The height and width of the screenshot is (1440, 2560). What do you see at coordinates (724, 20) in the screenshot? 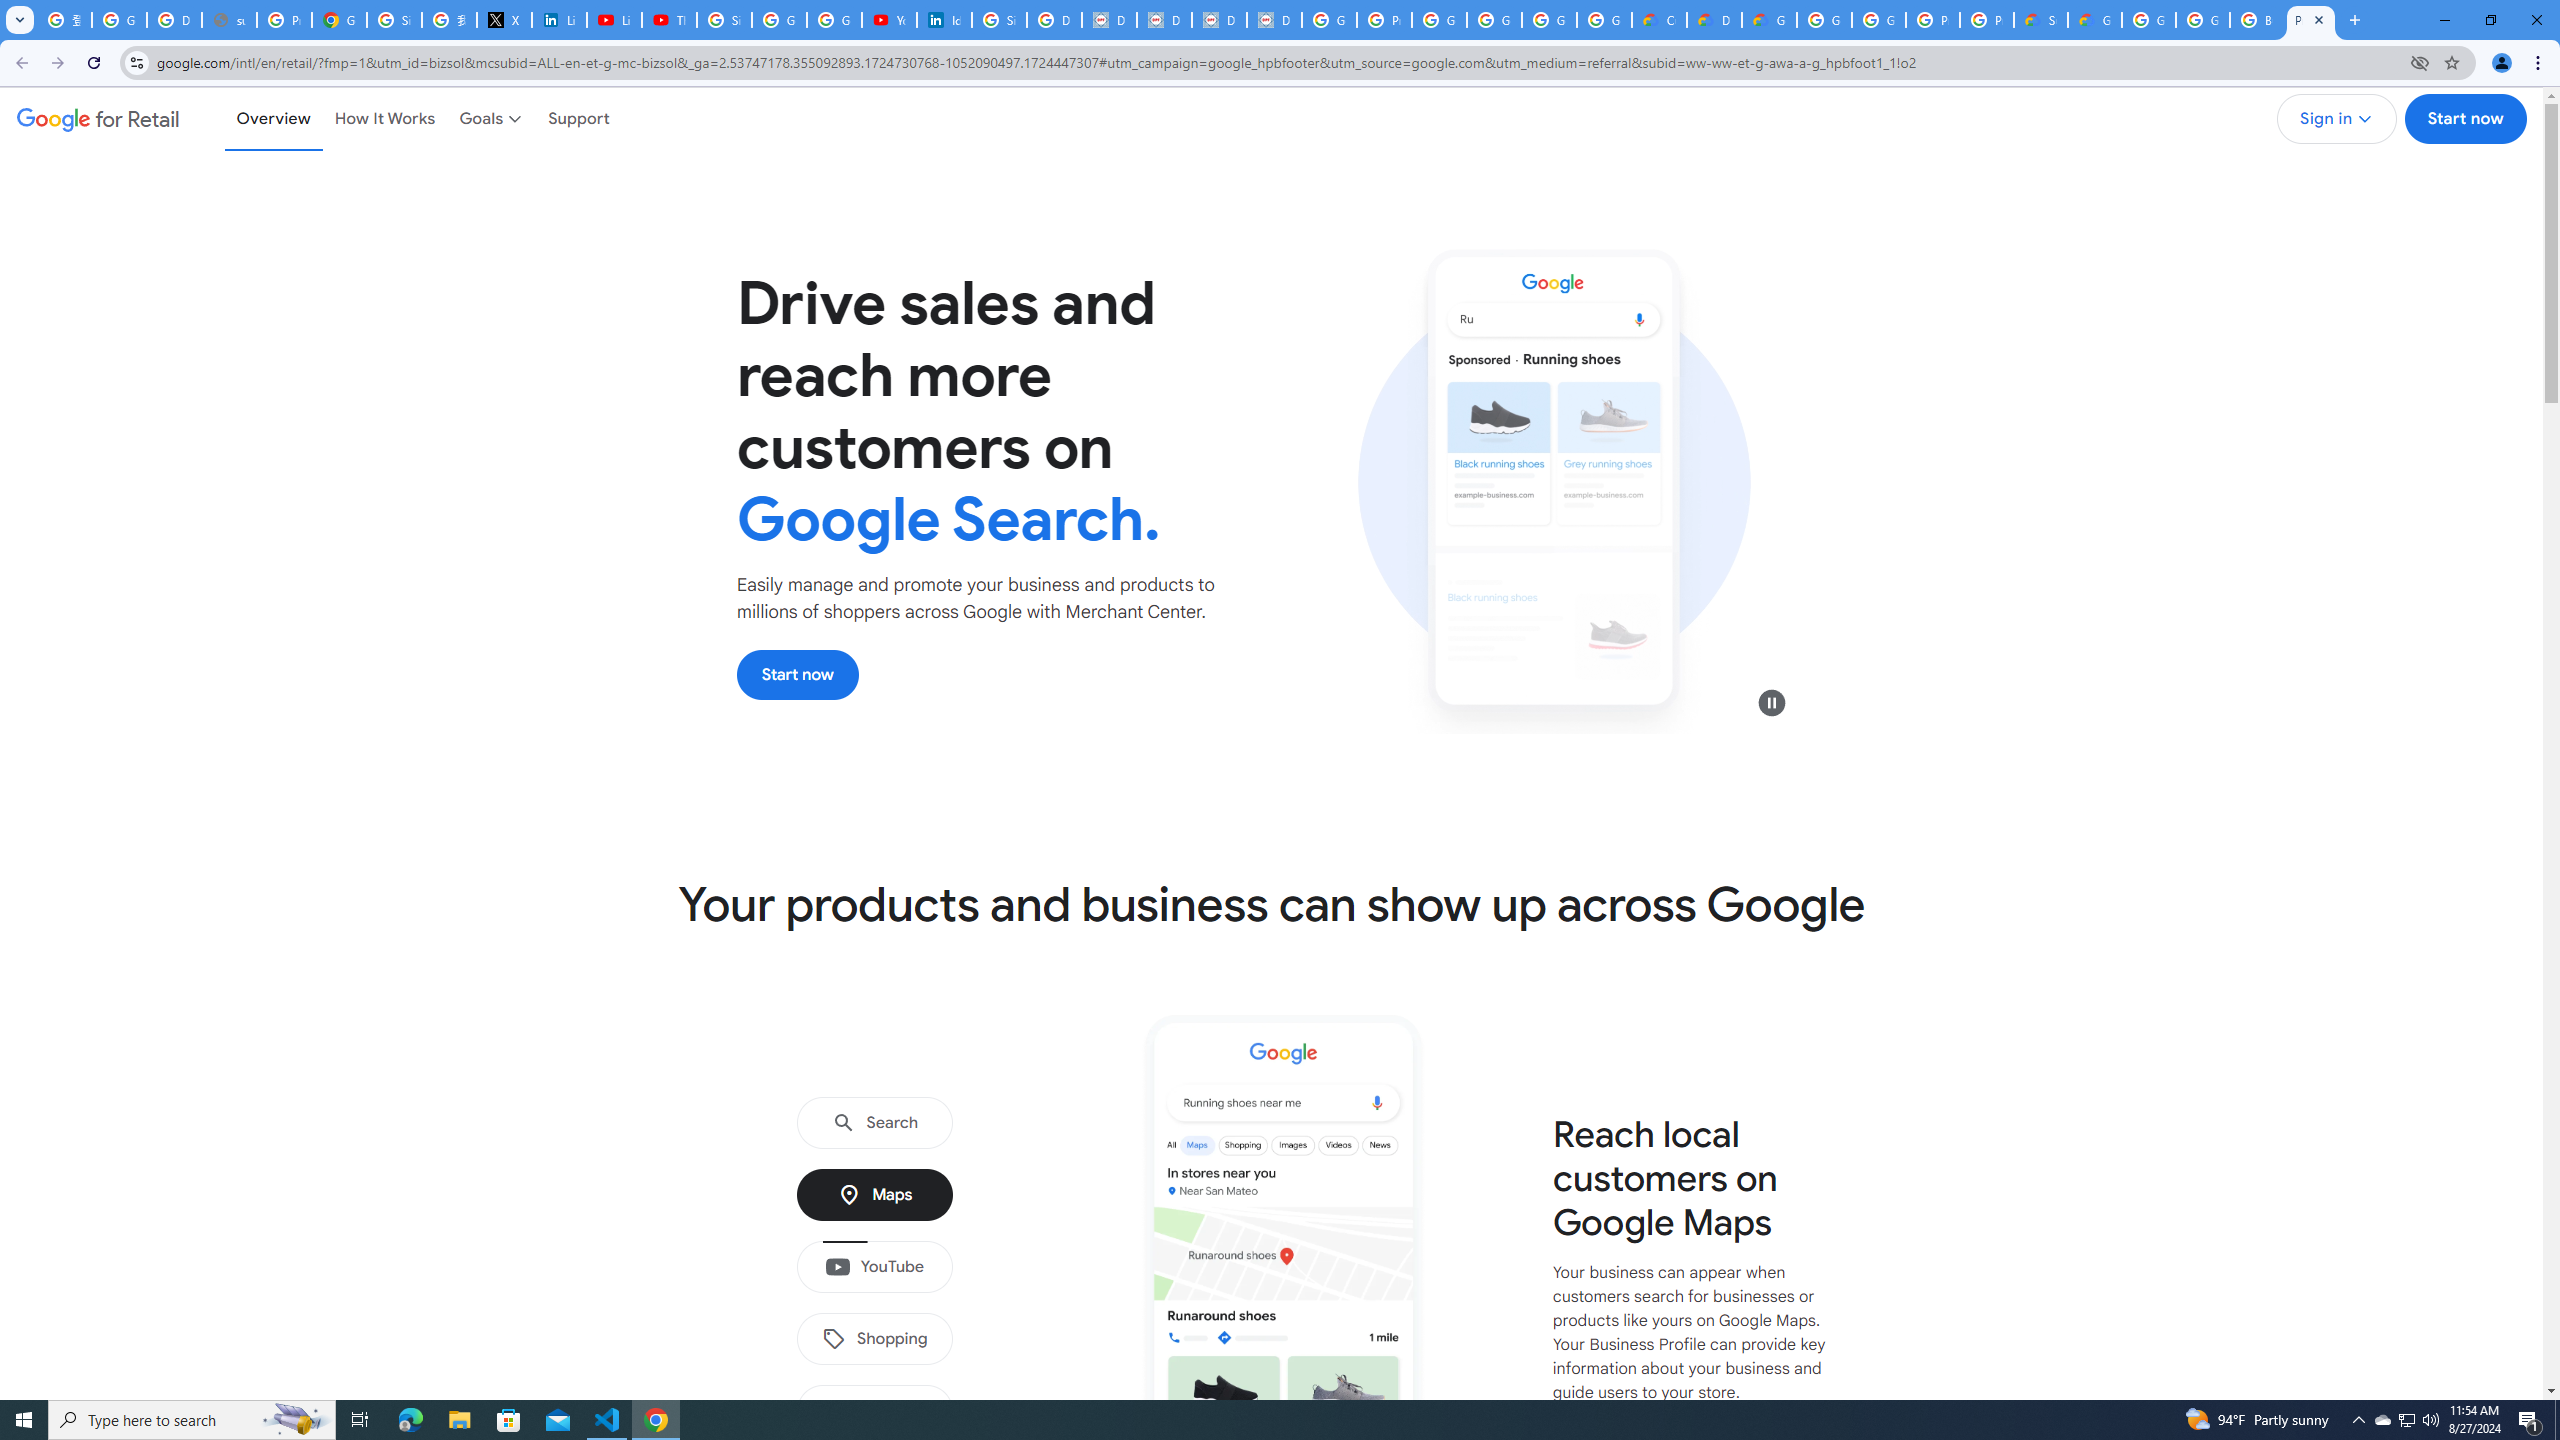
I see `Sign in - Google Accounts` at bounding box center [724, 20].